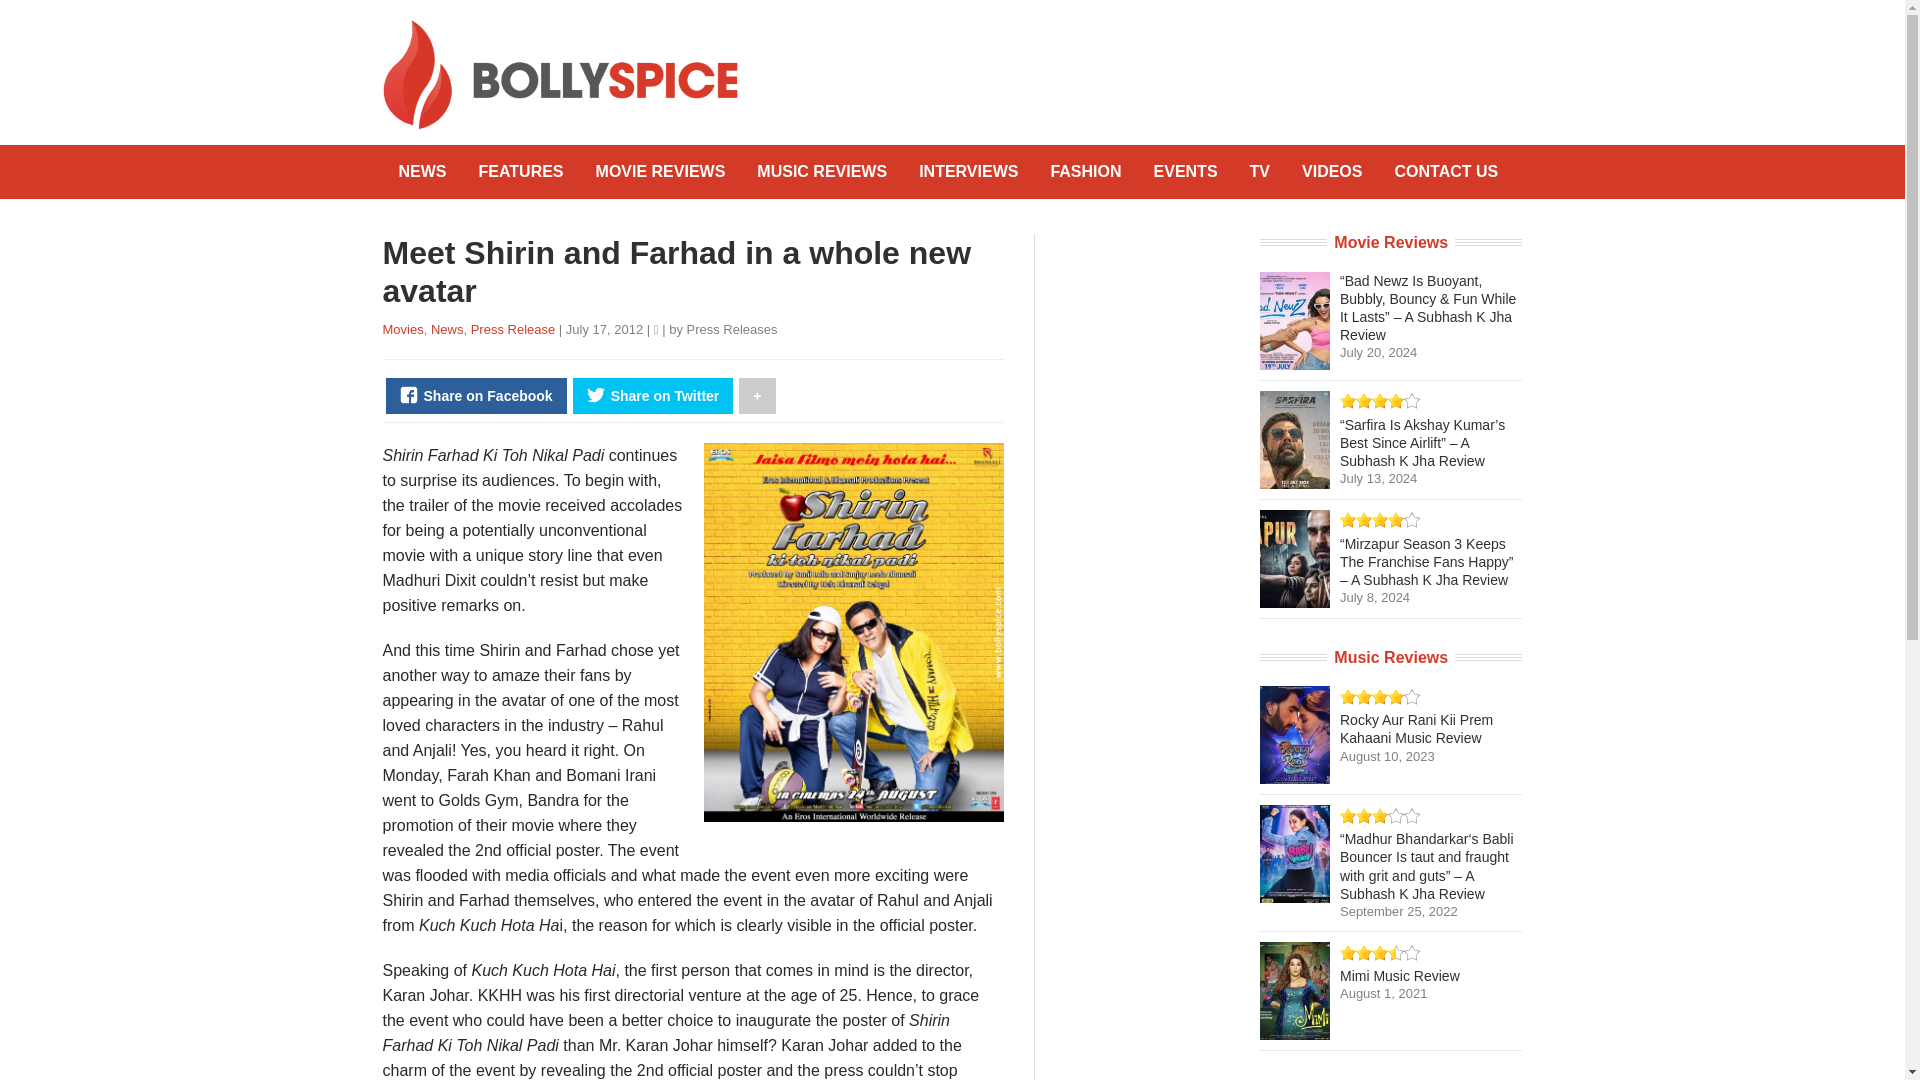 The image size is (1920, 1080). What do you see at coordinates (1387, 756) in the screenshot?
I see `August 10, 2023` at bounding box center [1387, 756].